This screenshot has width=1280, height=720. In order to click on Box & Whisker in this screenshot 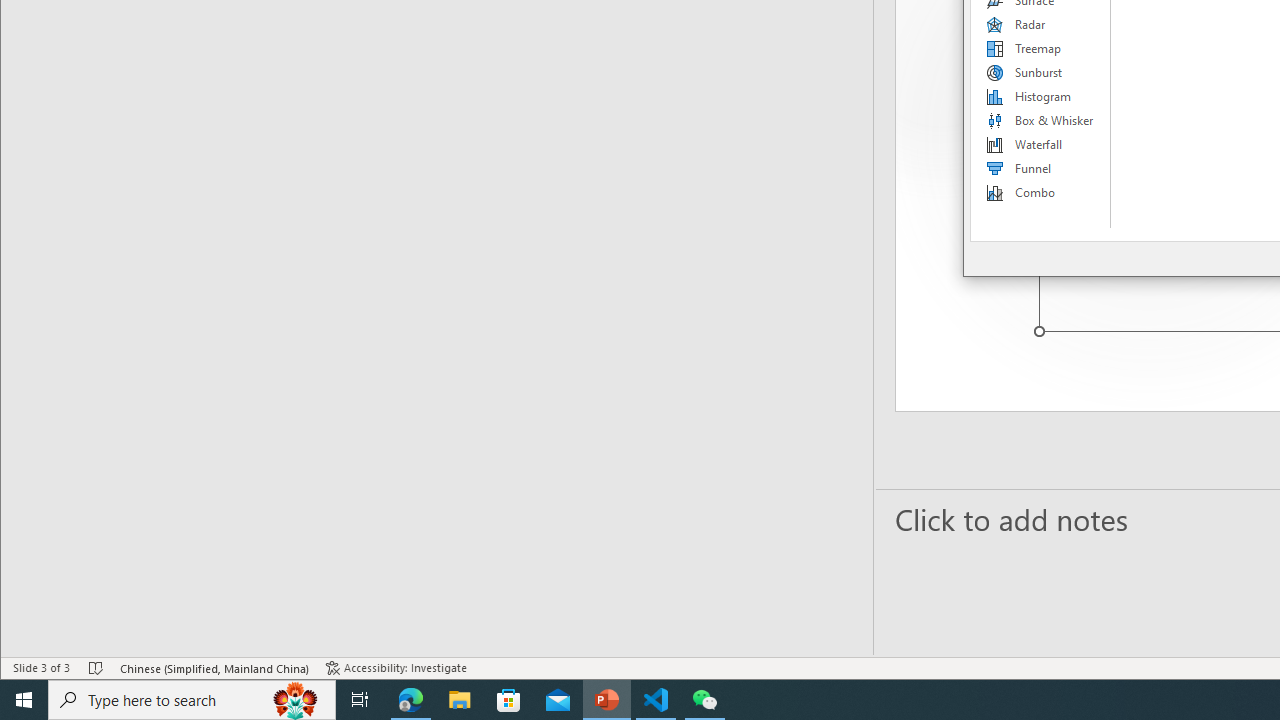, I will do `click(1041, 120)`.